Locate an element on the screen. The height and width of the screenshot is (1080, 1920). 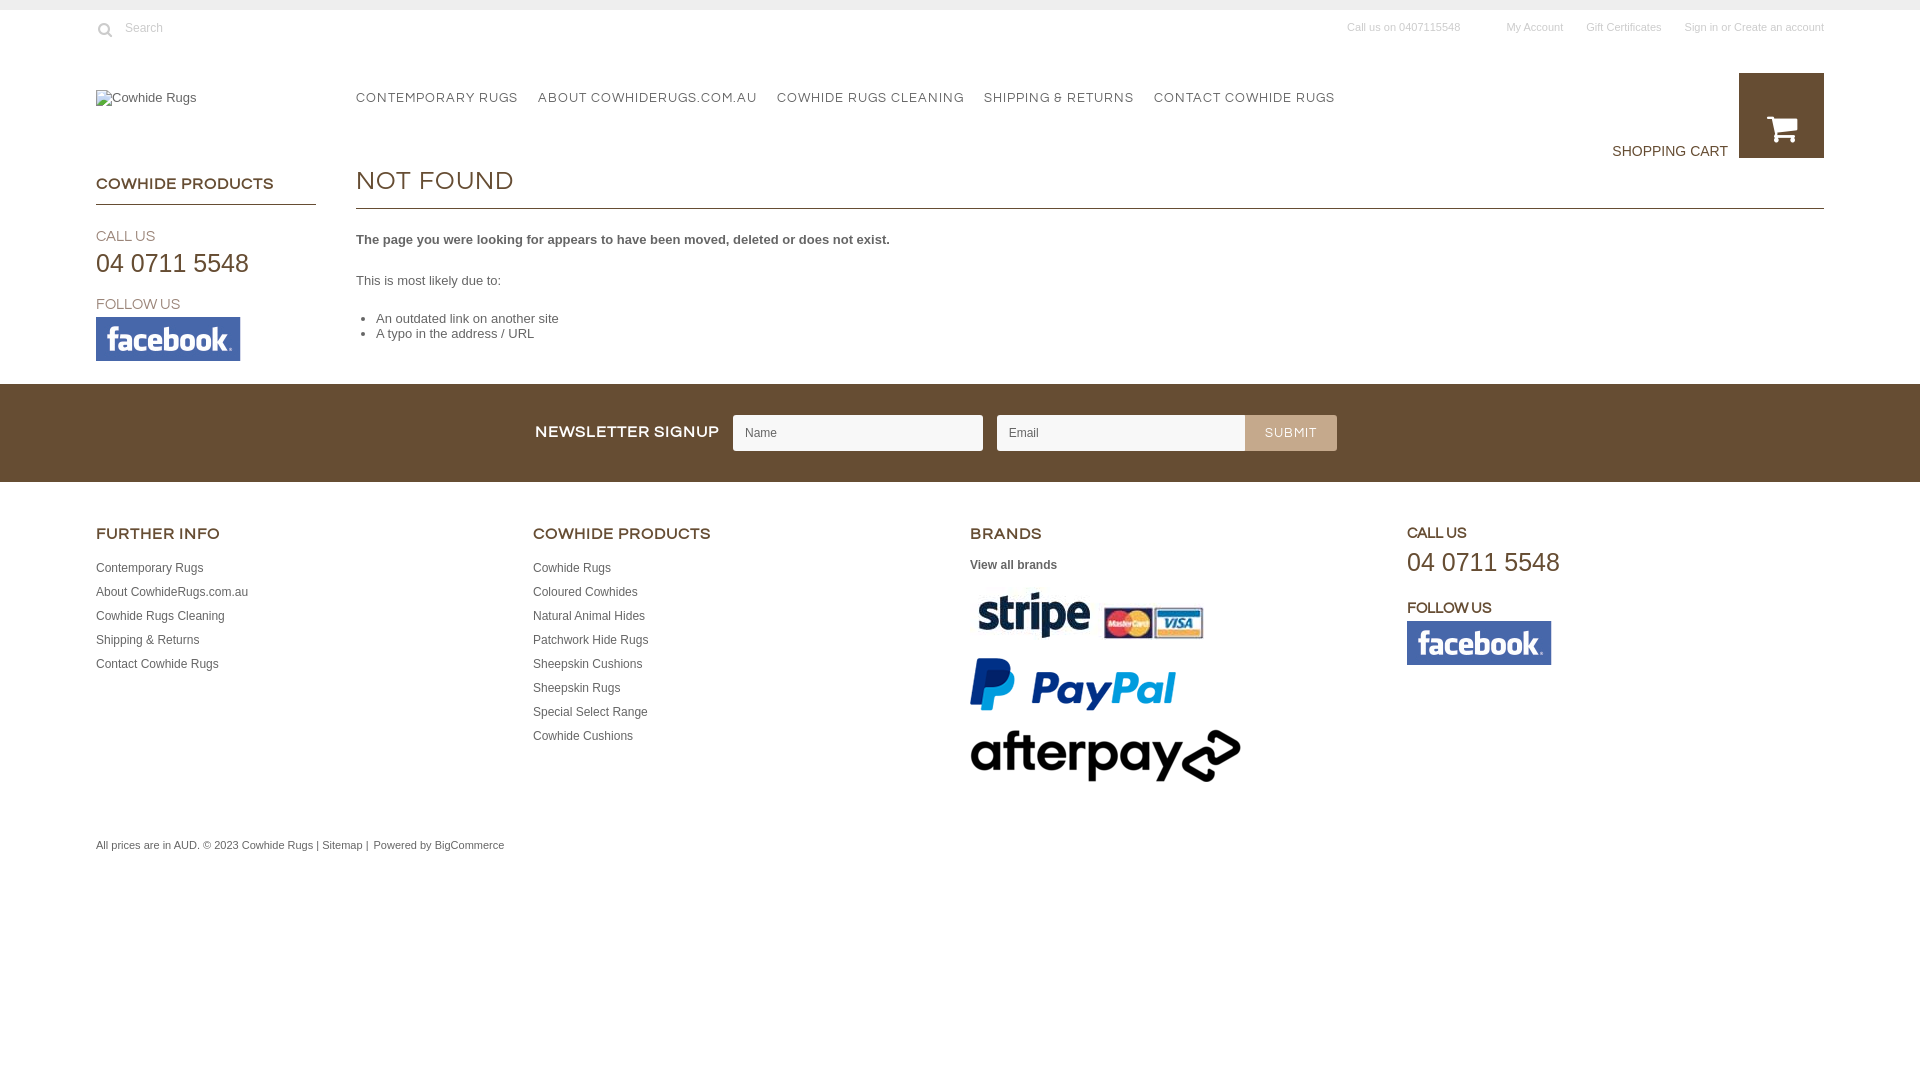
About CowhideRugs.com.au is located at coordinates (172, 592).